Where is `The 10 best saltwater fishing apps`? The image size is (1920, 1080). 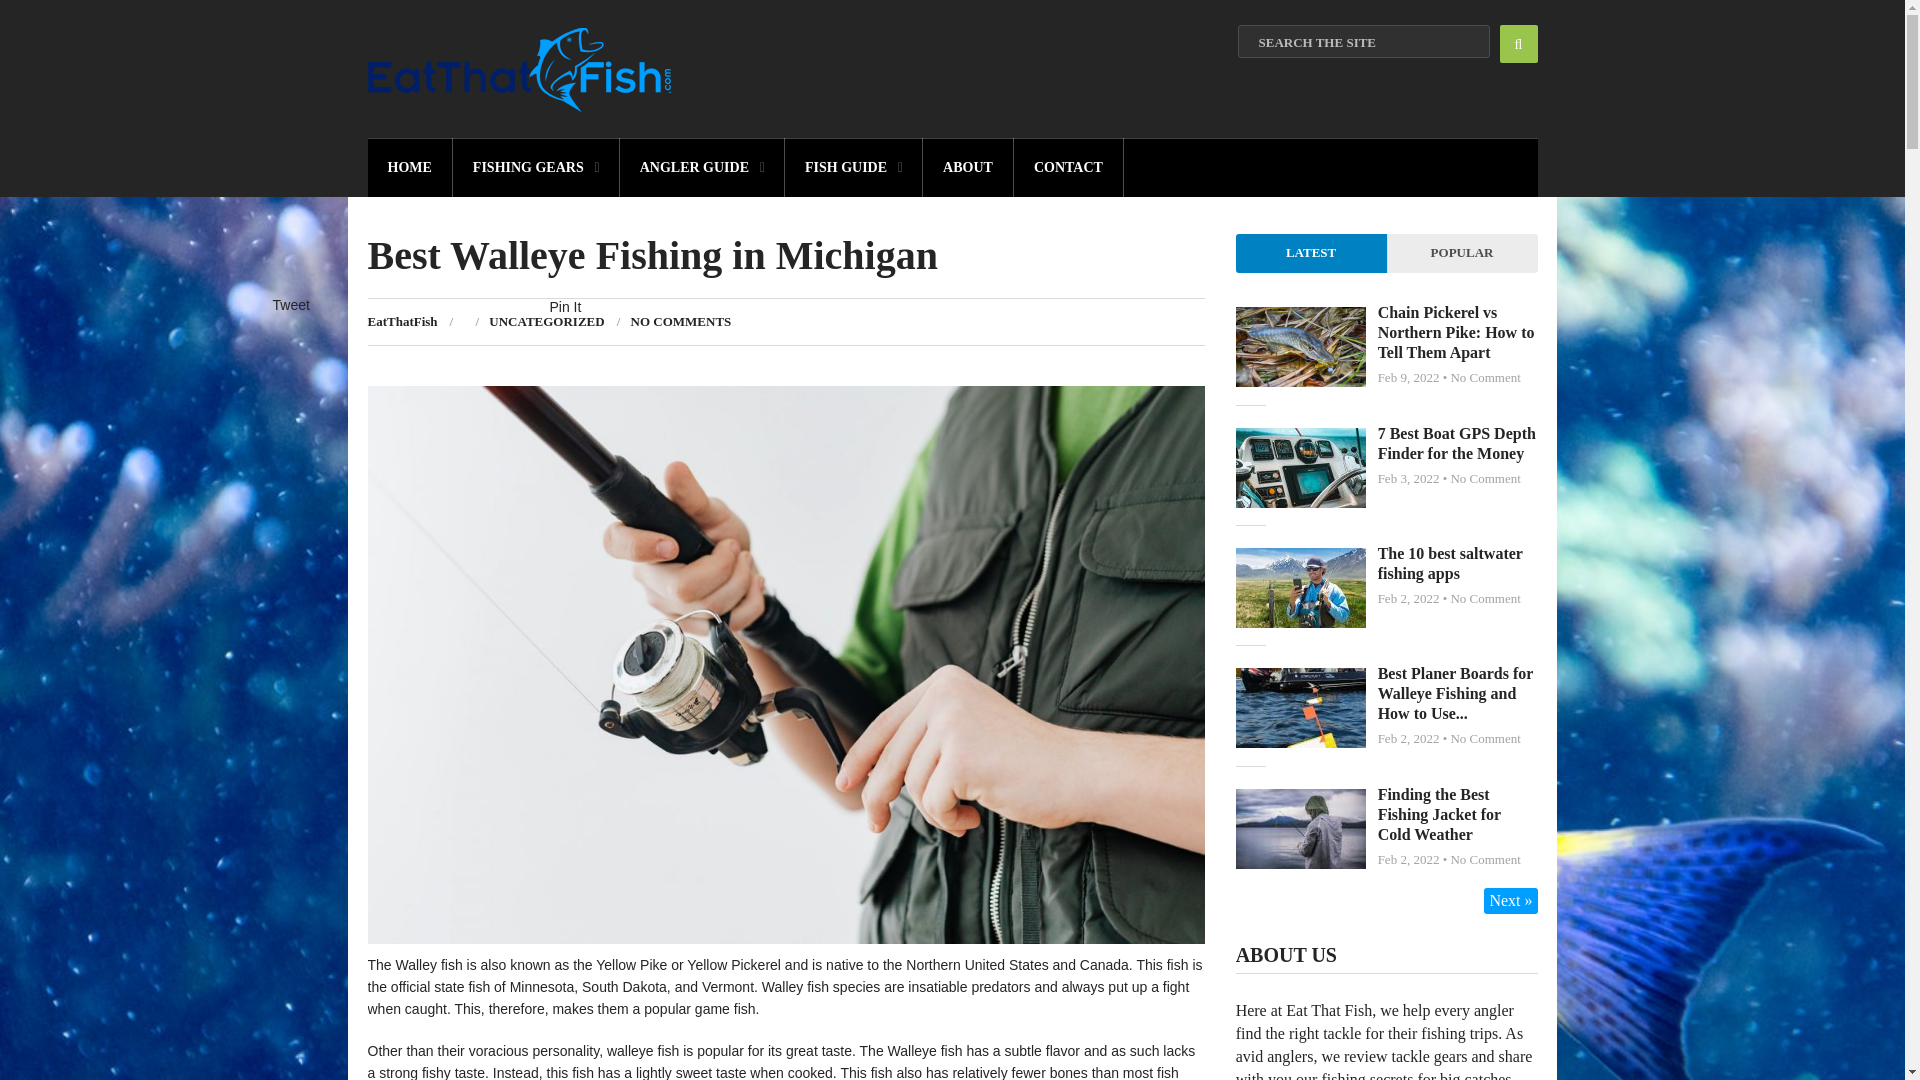 The 10 best saltwater fishing apps is located at coordinates (1450, 564).